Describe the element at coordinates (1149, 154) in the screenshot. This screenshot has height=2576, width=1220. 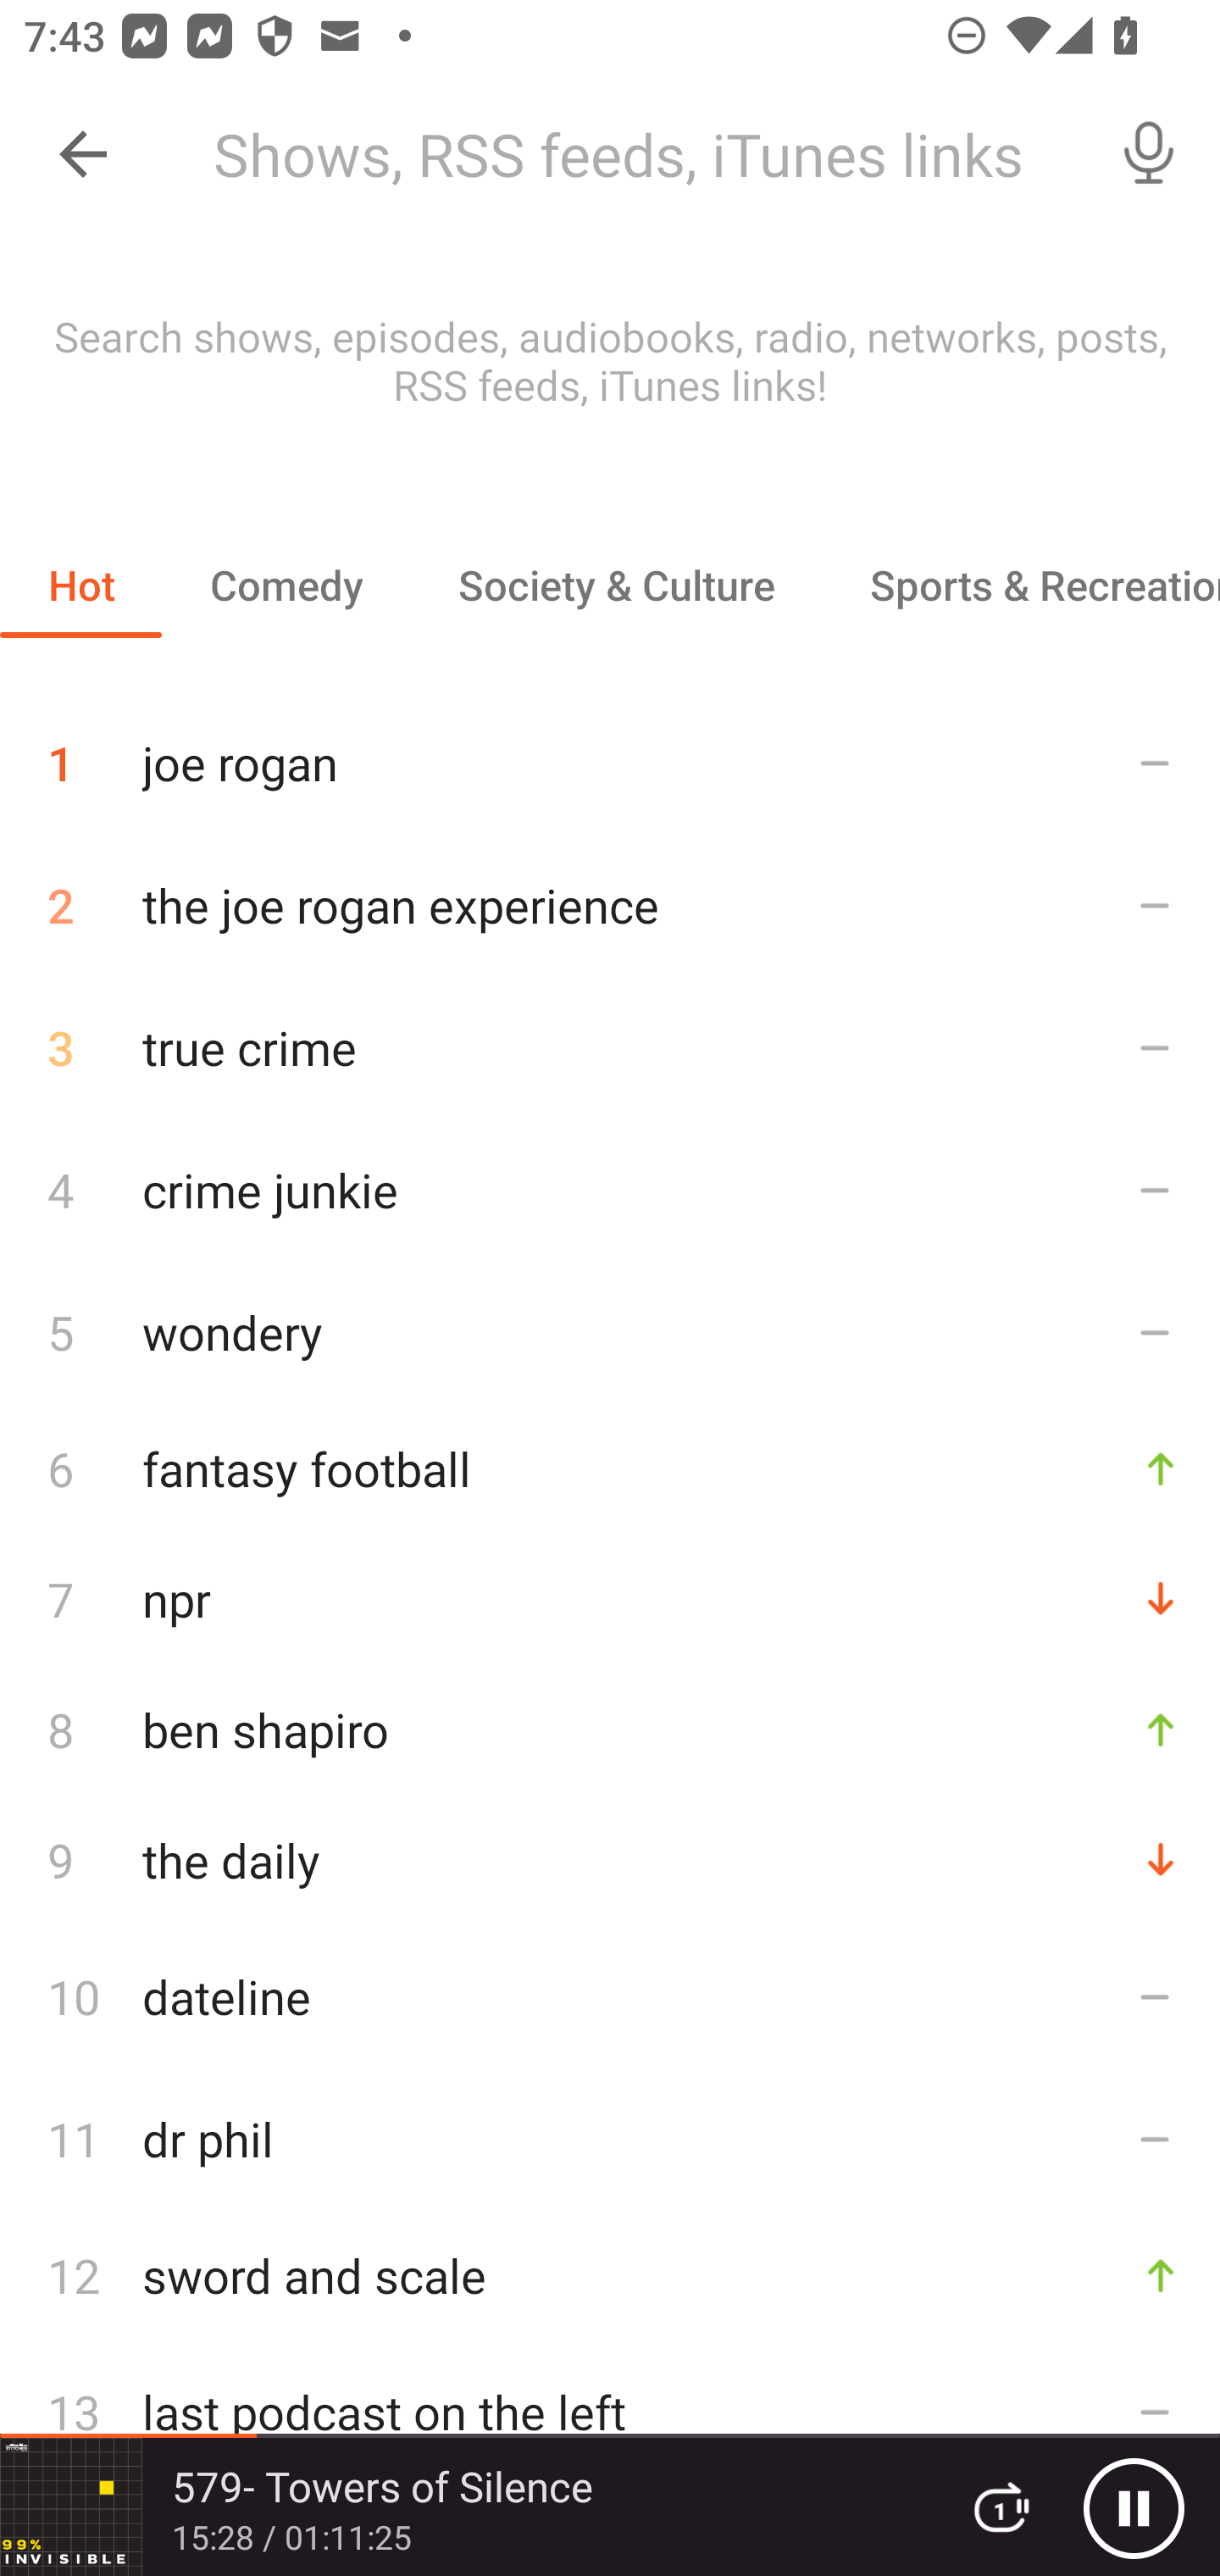
I see `Voice Search` at that location.